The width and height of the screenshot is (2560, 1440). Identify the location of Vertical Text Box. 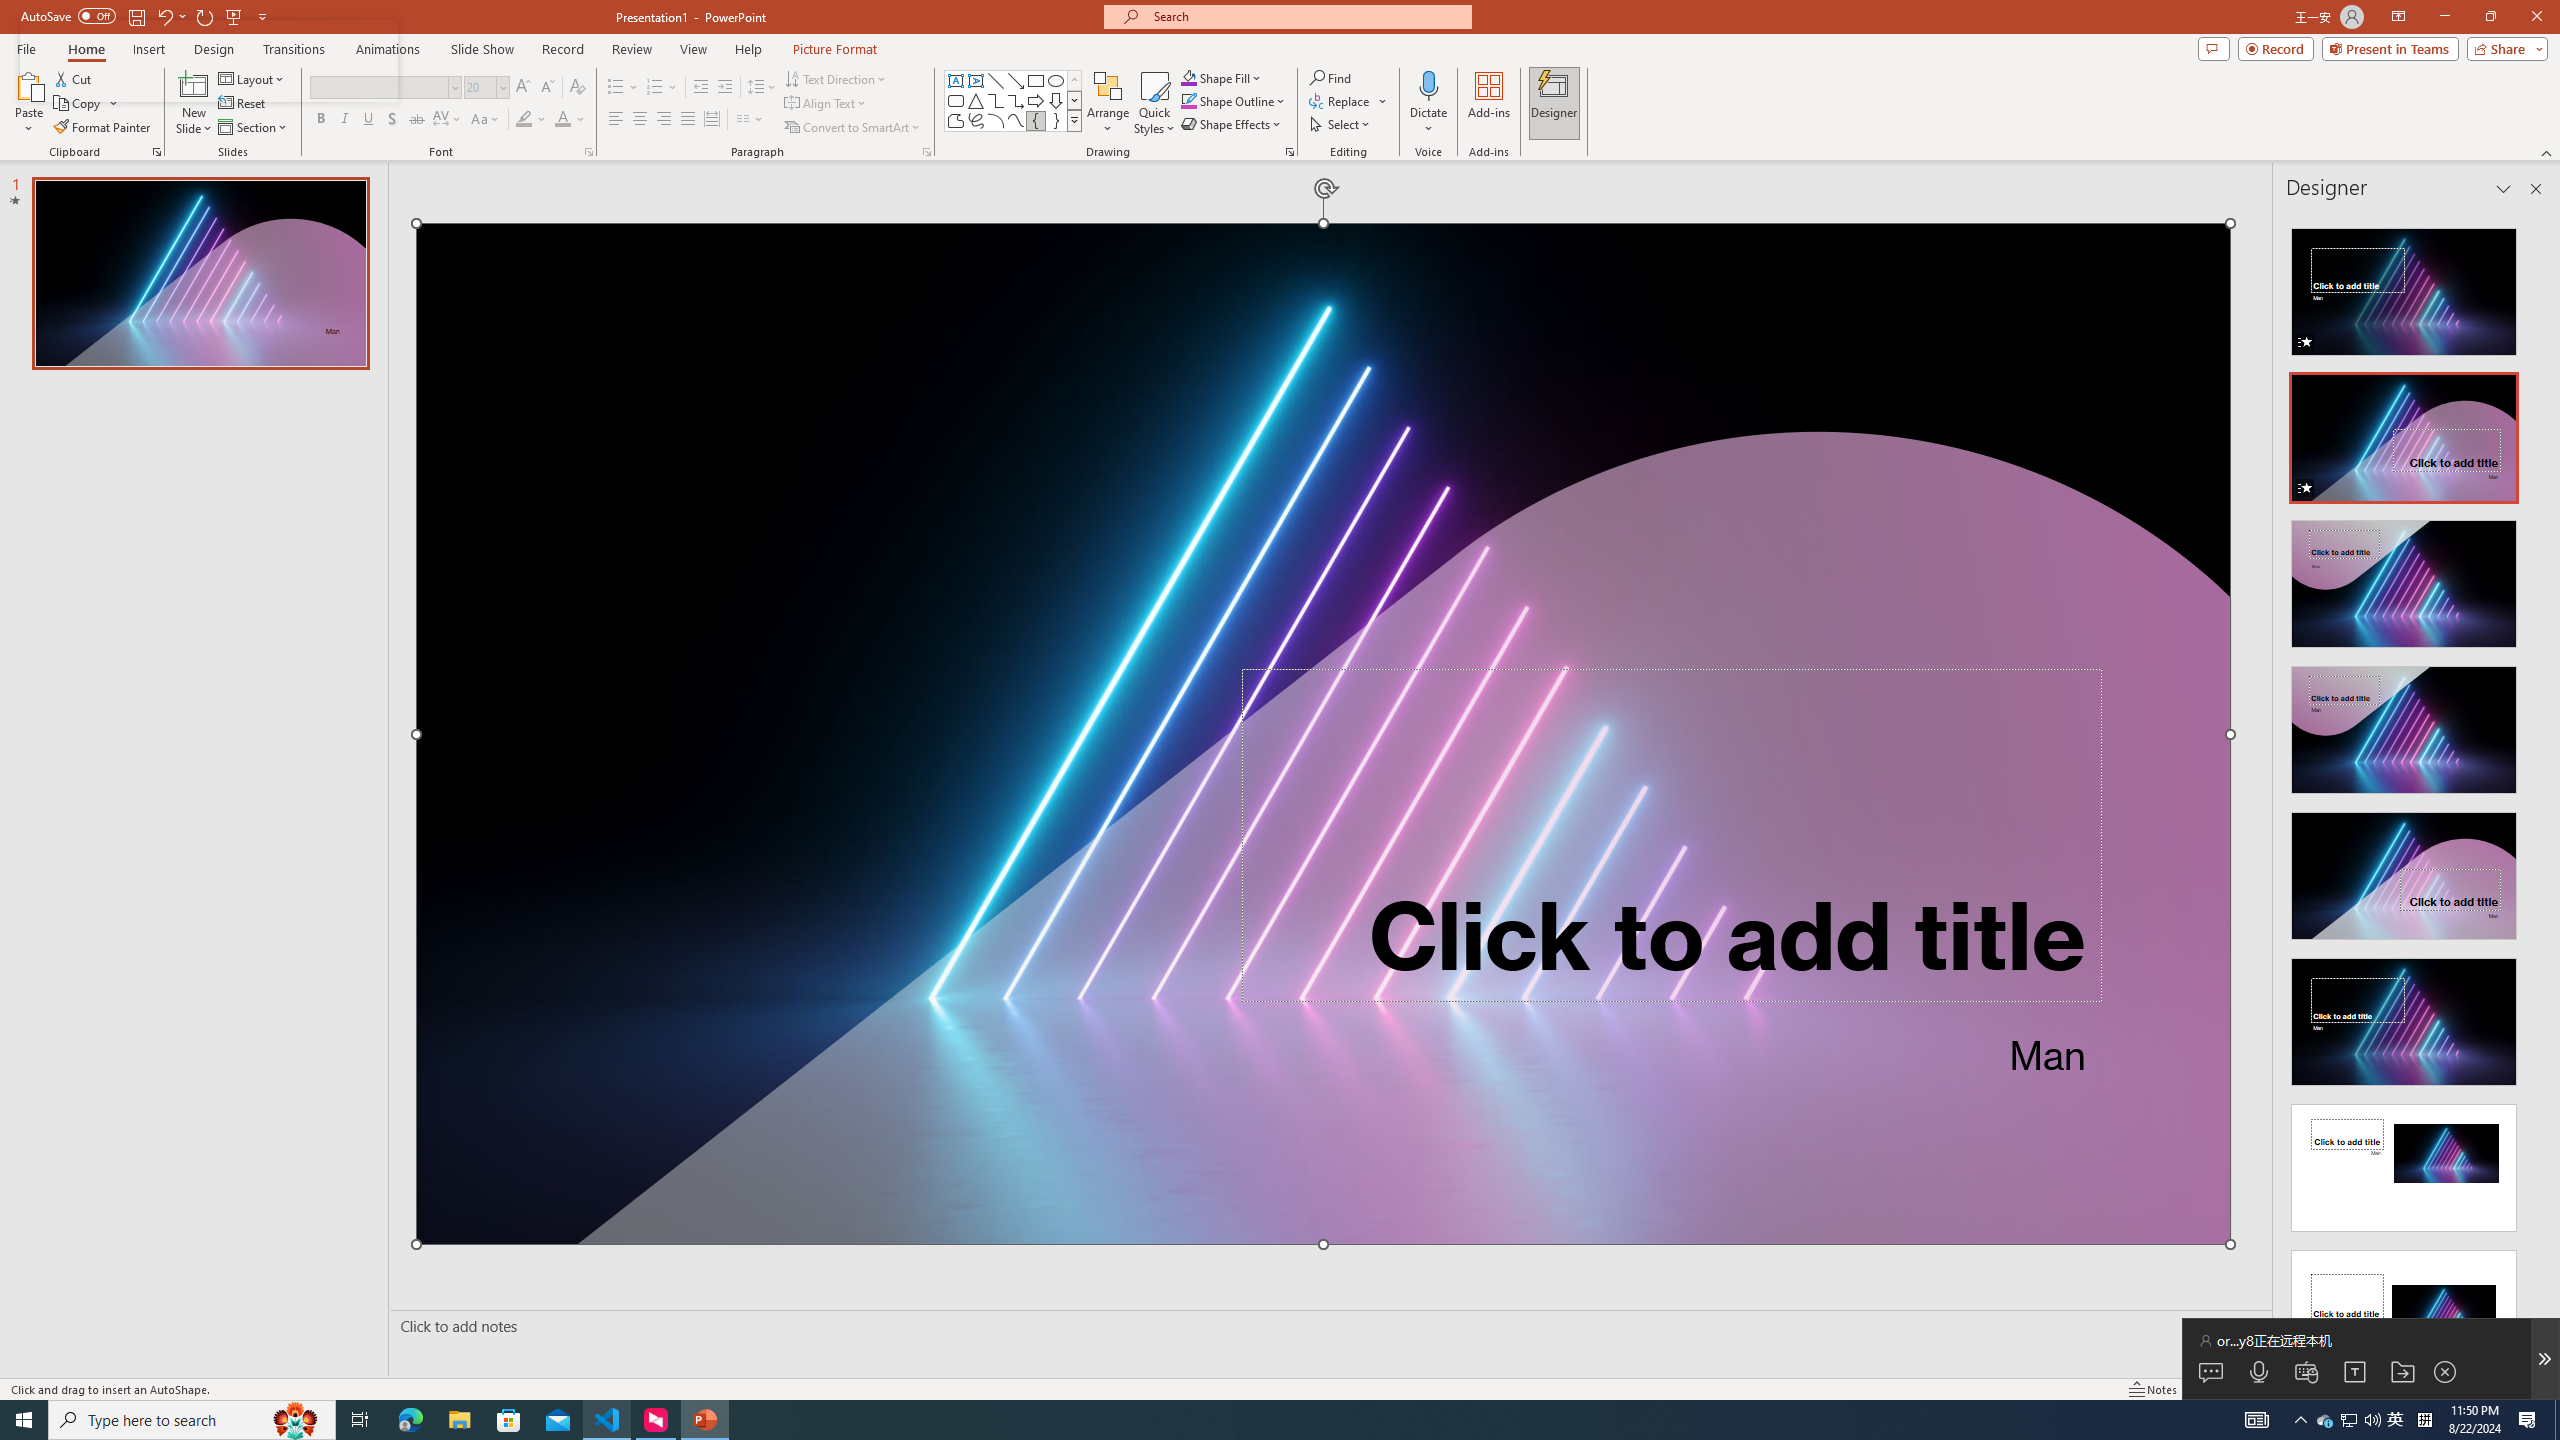
(975, 80).